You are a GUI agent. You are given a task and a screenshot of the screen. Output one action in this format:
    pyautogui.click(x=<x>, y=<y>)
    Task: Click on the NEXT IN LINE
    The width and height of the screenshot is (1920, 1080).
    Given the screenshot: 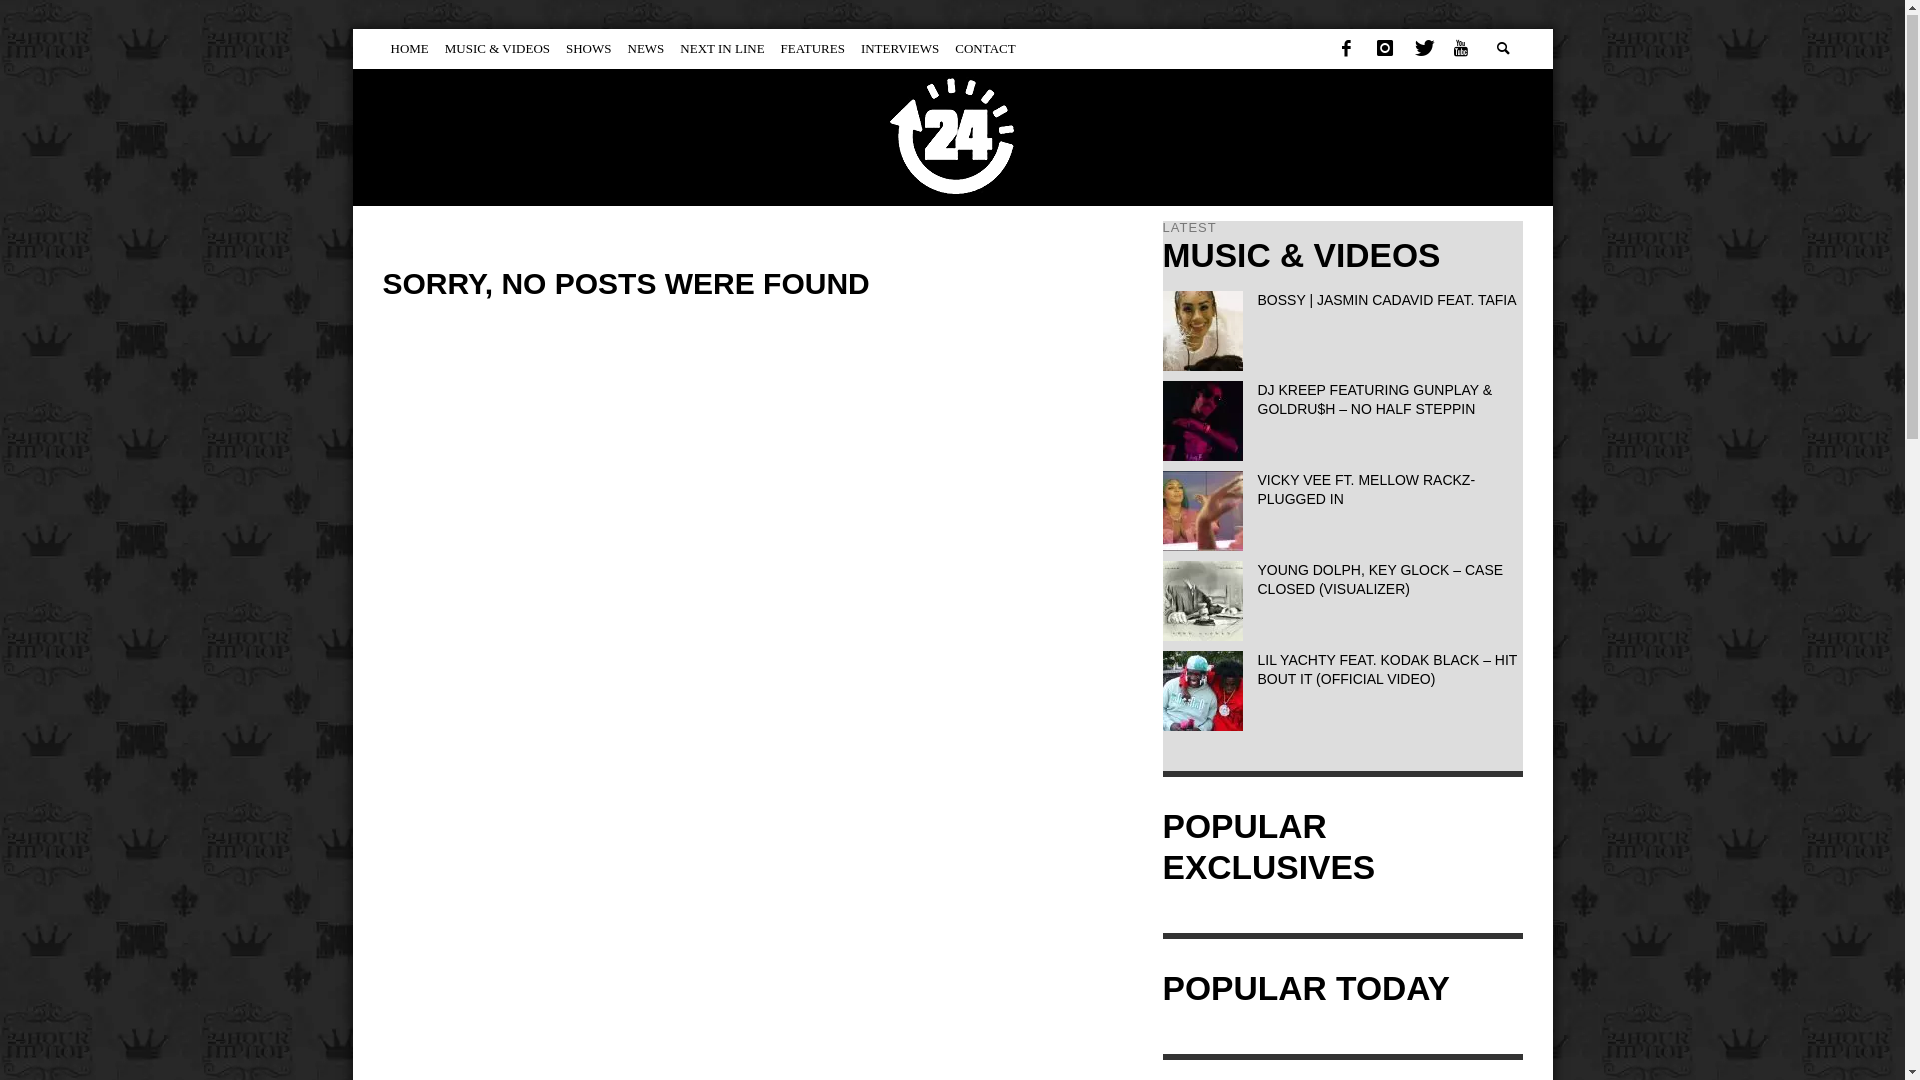 What is the action you would take?
    pyautogui.click(x=722, y=50)
    